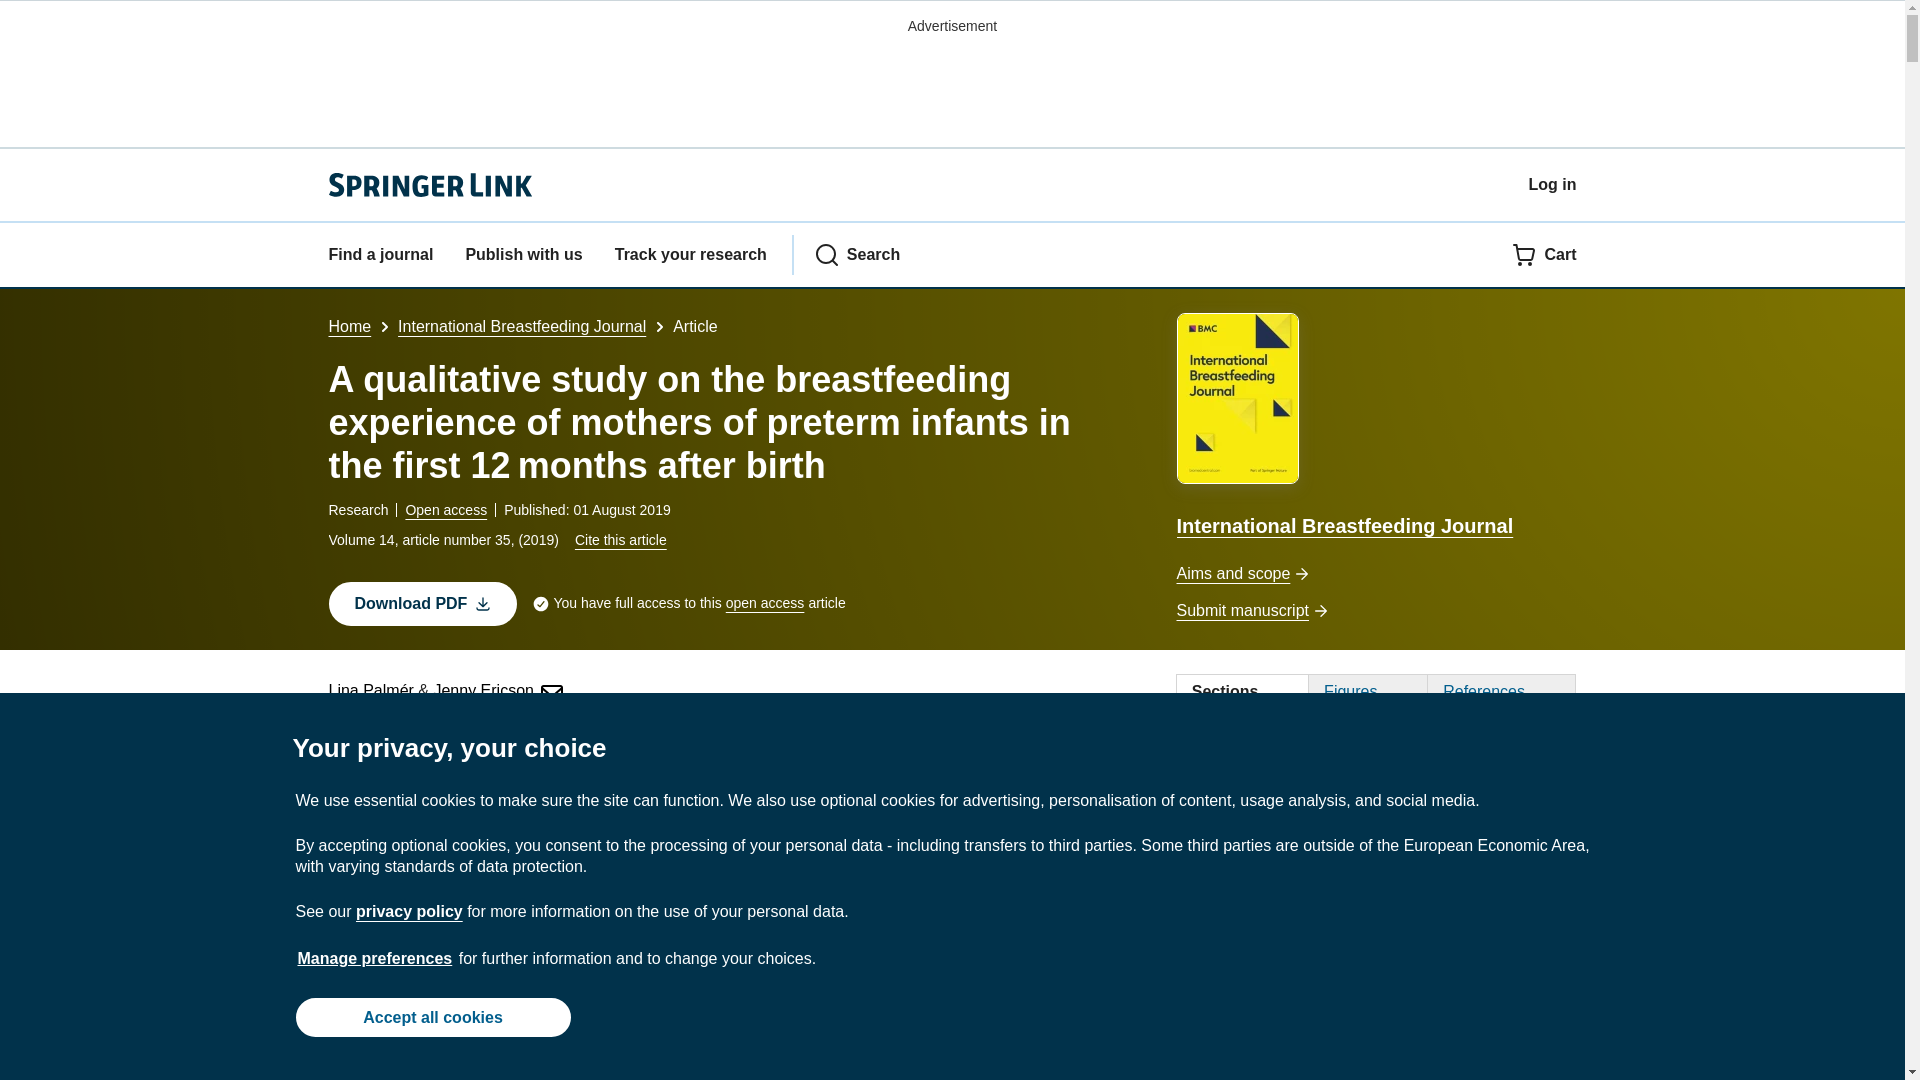 The height and width of the screenshot is (1080, 1920). I want to click on Accept all cookies, so click(432, 1016).